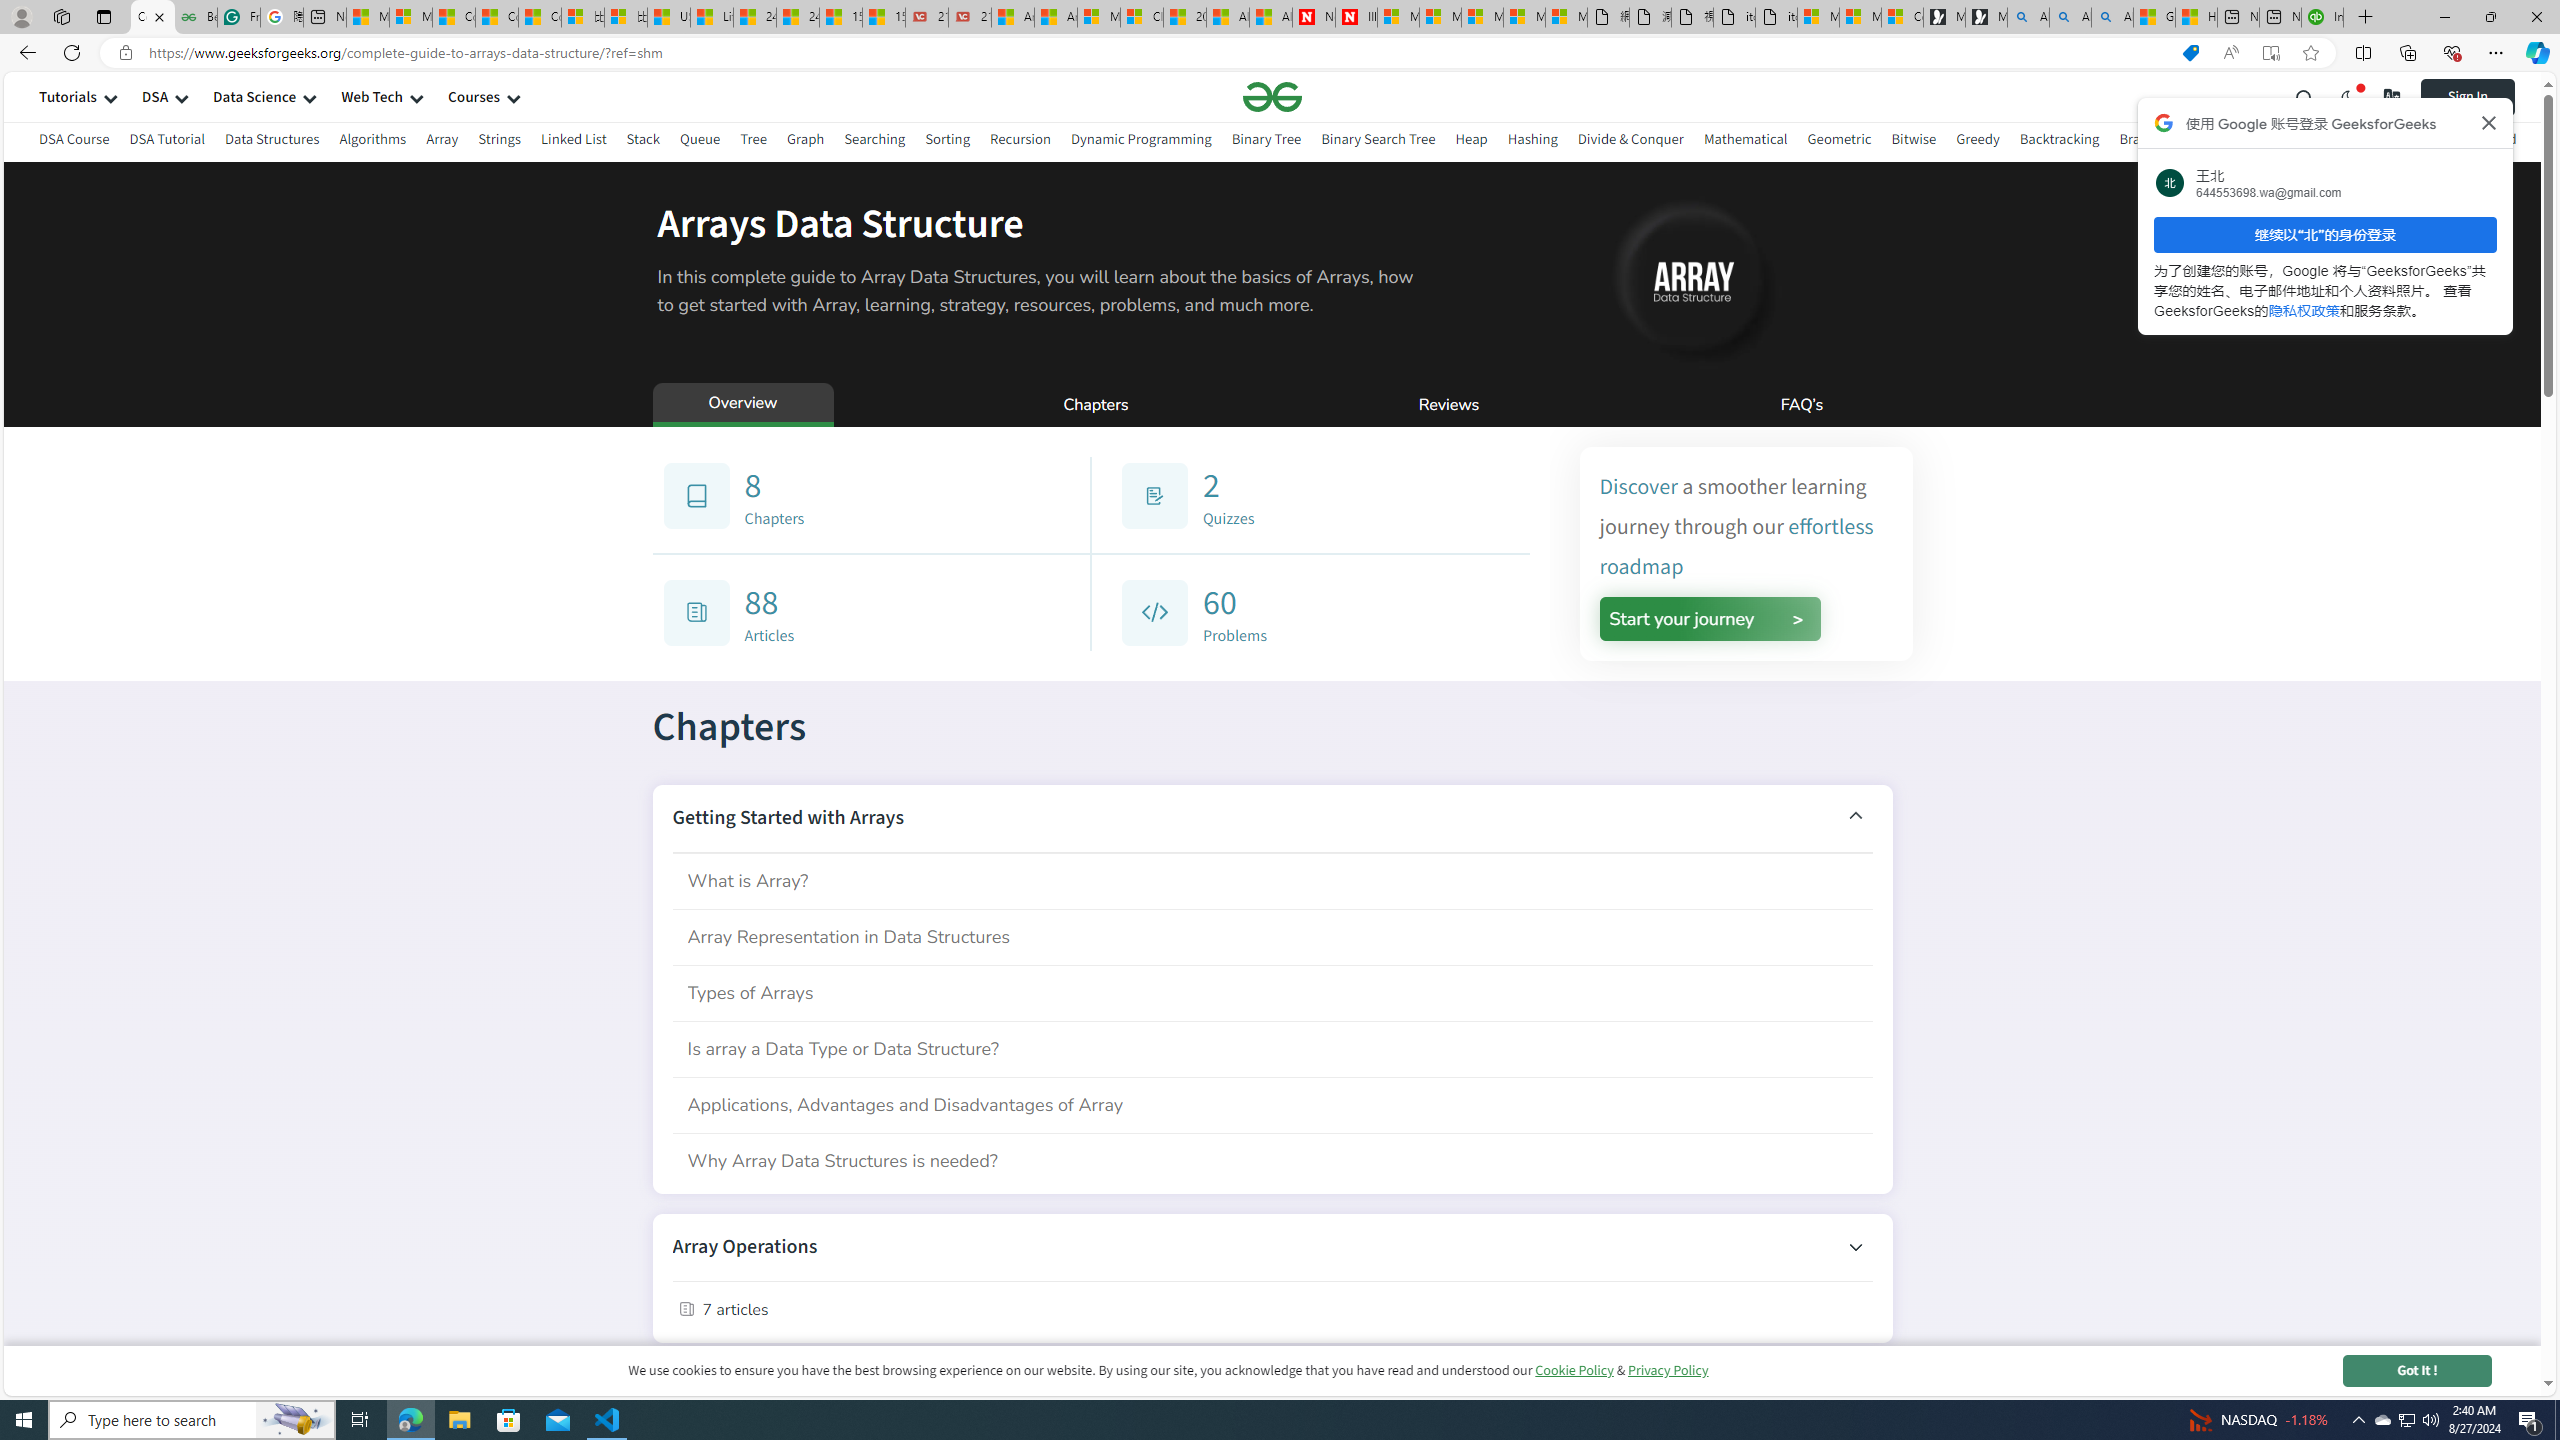  Describe the element at coordinates (1020, 142) in the screenshot. I see `Recursion` at that location.